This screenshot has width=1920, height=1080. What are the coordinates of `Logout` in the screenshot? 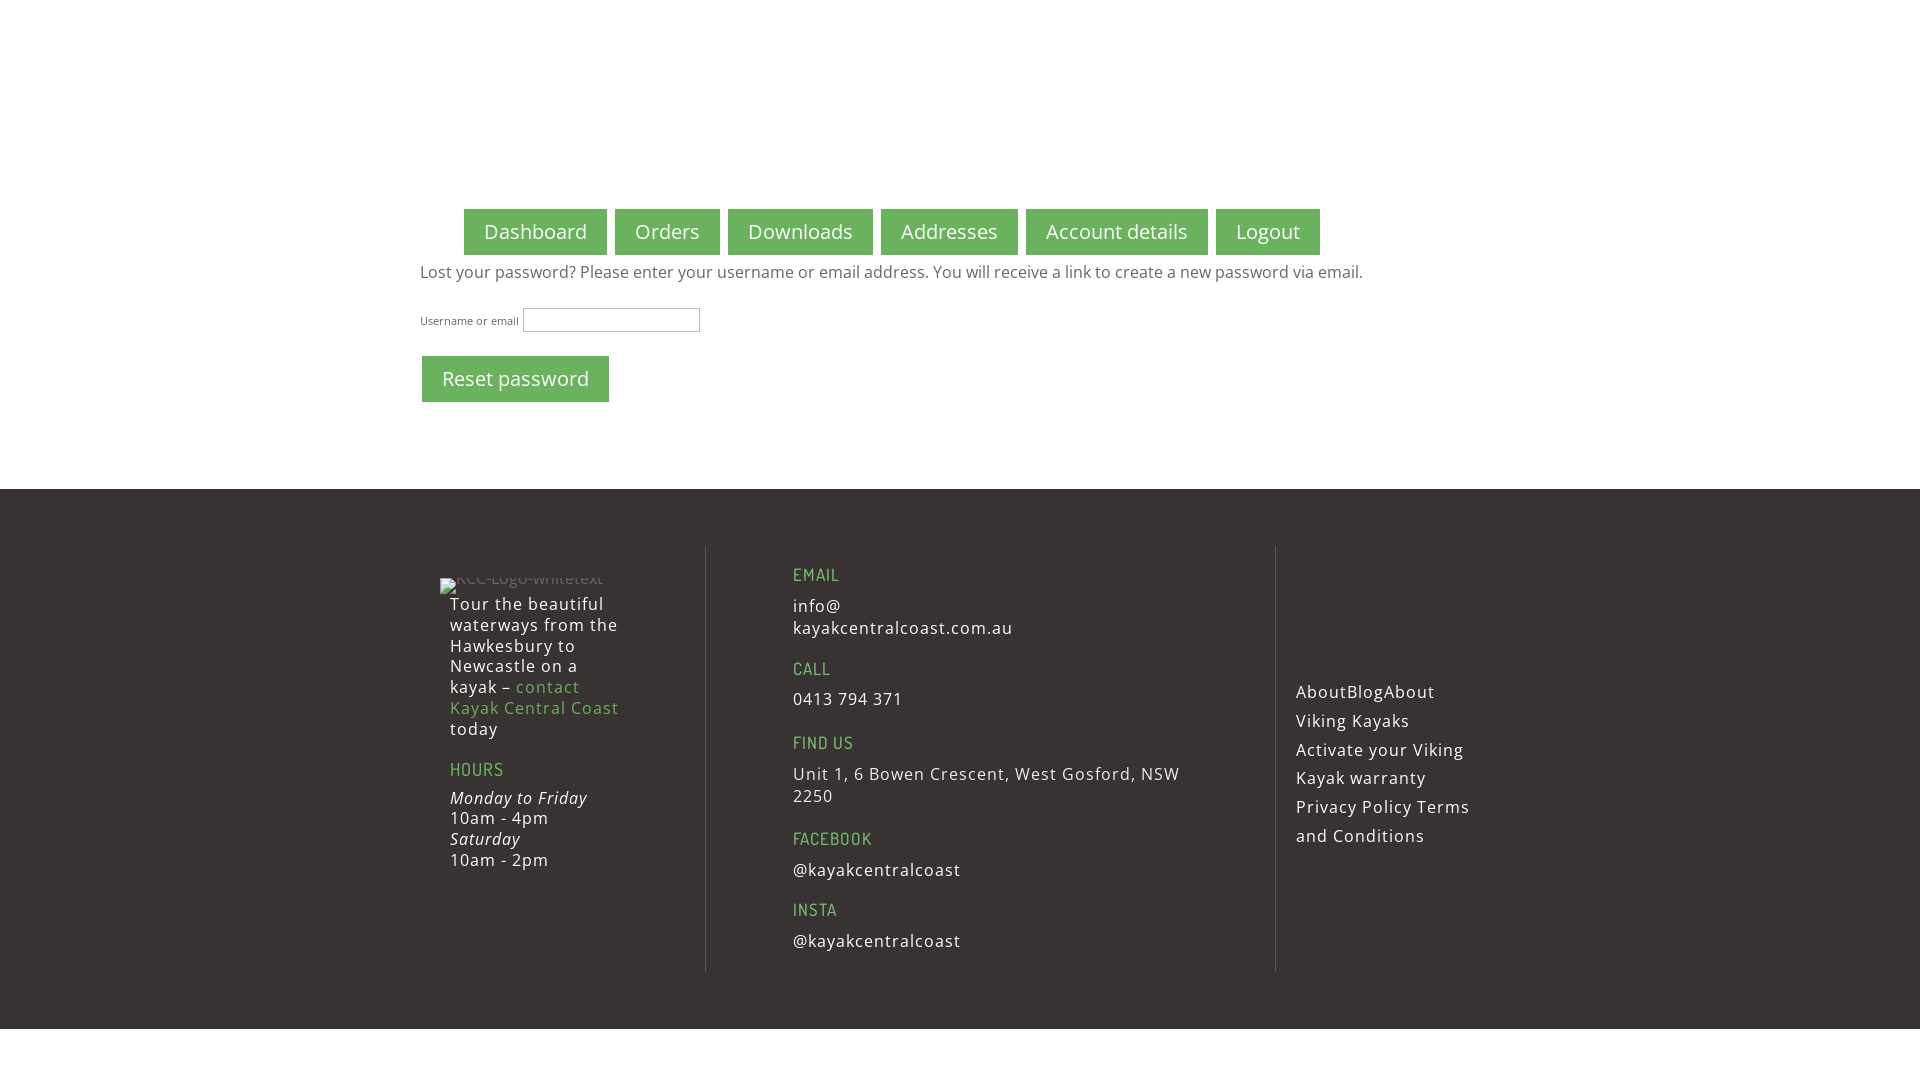 It's located at (1268, 232).